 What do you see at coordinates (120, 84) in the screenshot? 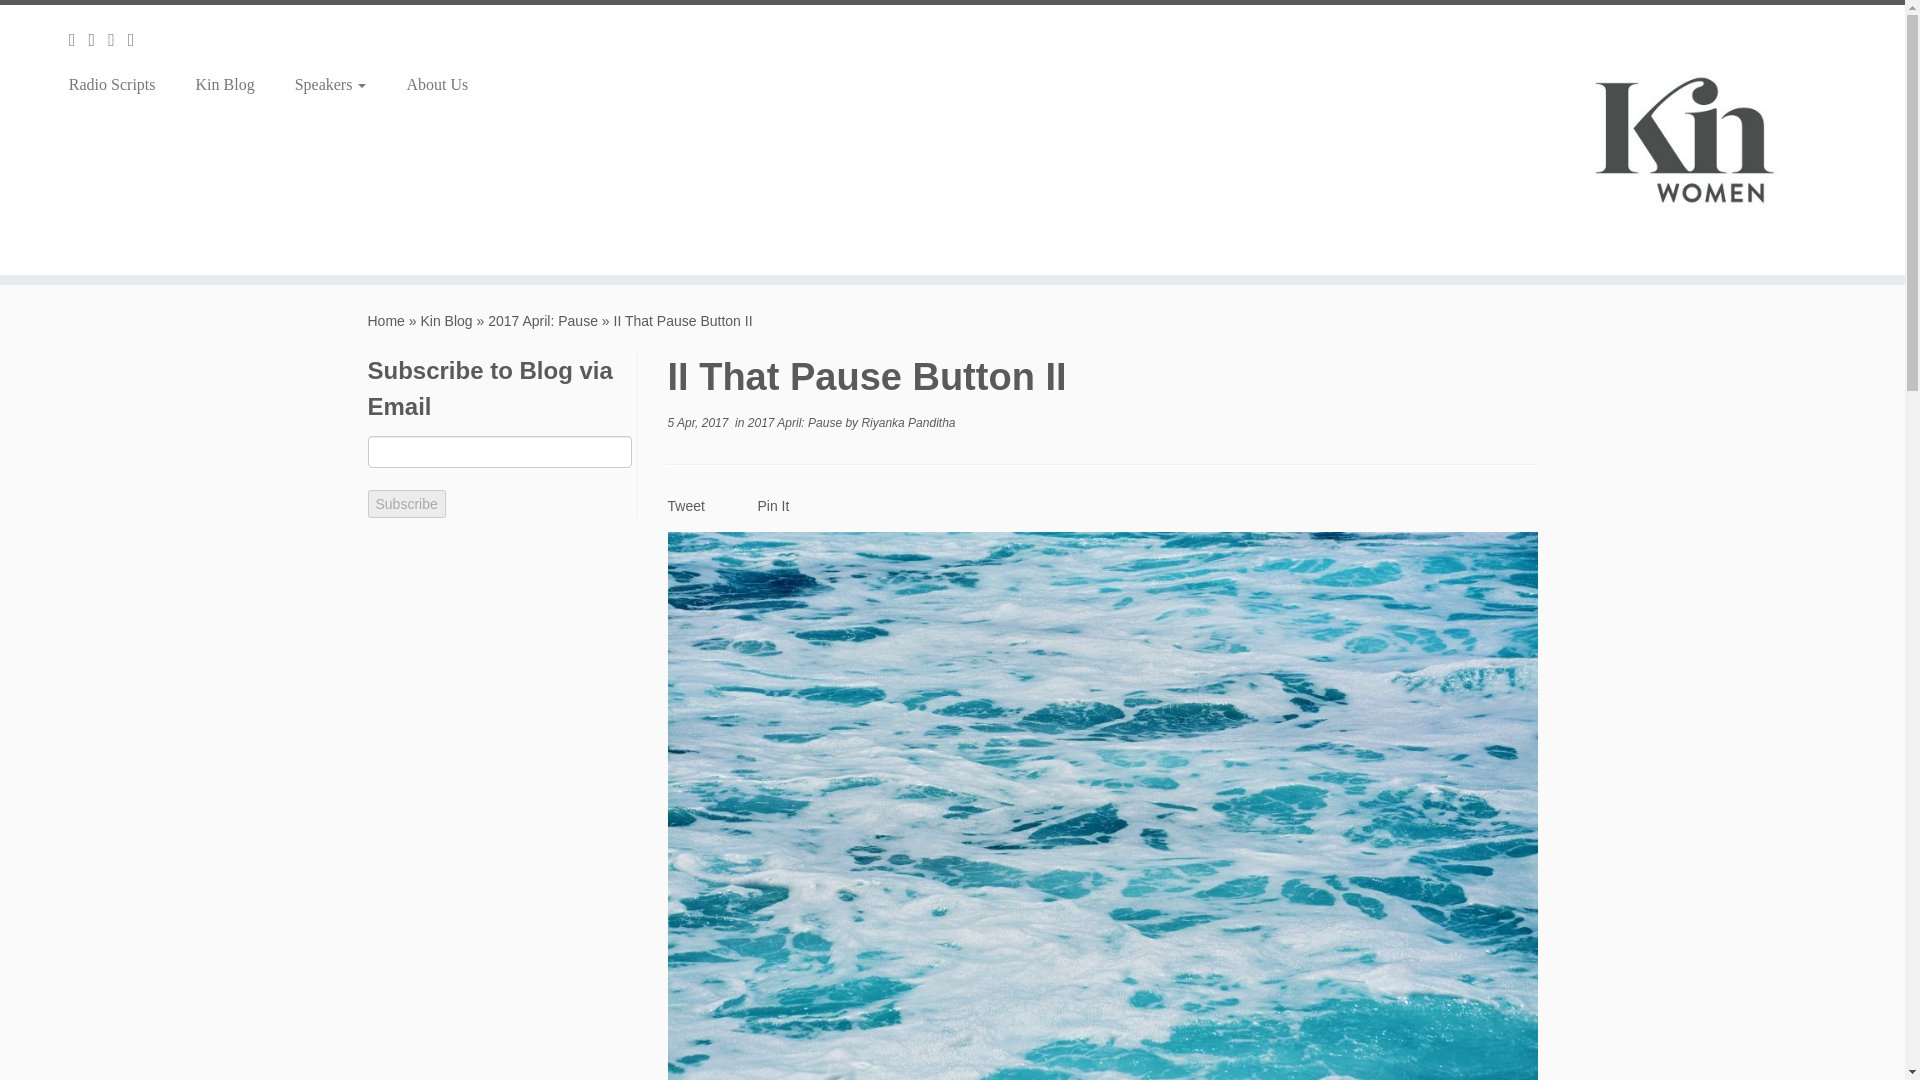
I see `Radio Scripts` at bounding box center [120, 84].